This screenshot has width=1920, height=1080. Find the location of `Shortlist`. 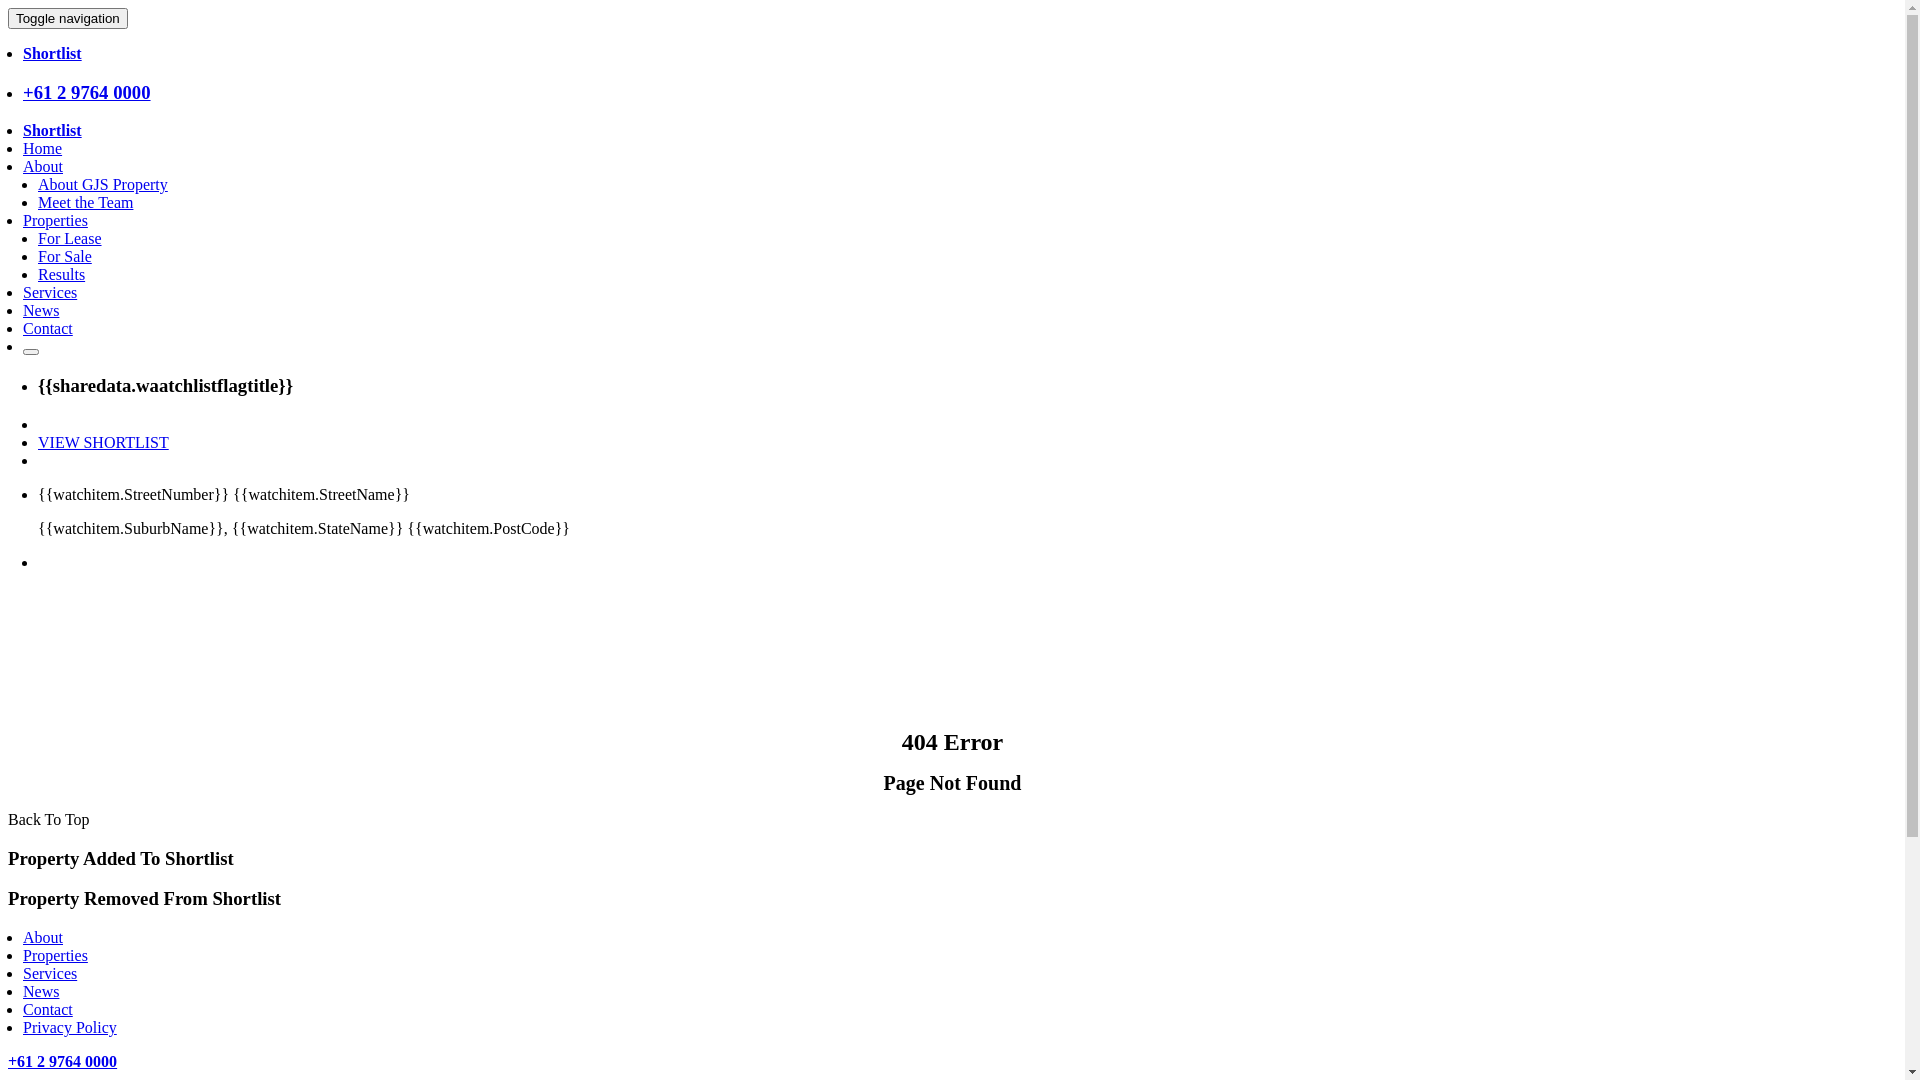

Shortlist is located at coordinates (52, 54).